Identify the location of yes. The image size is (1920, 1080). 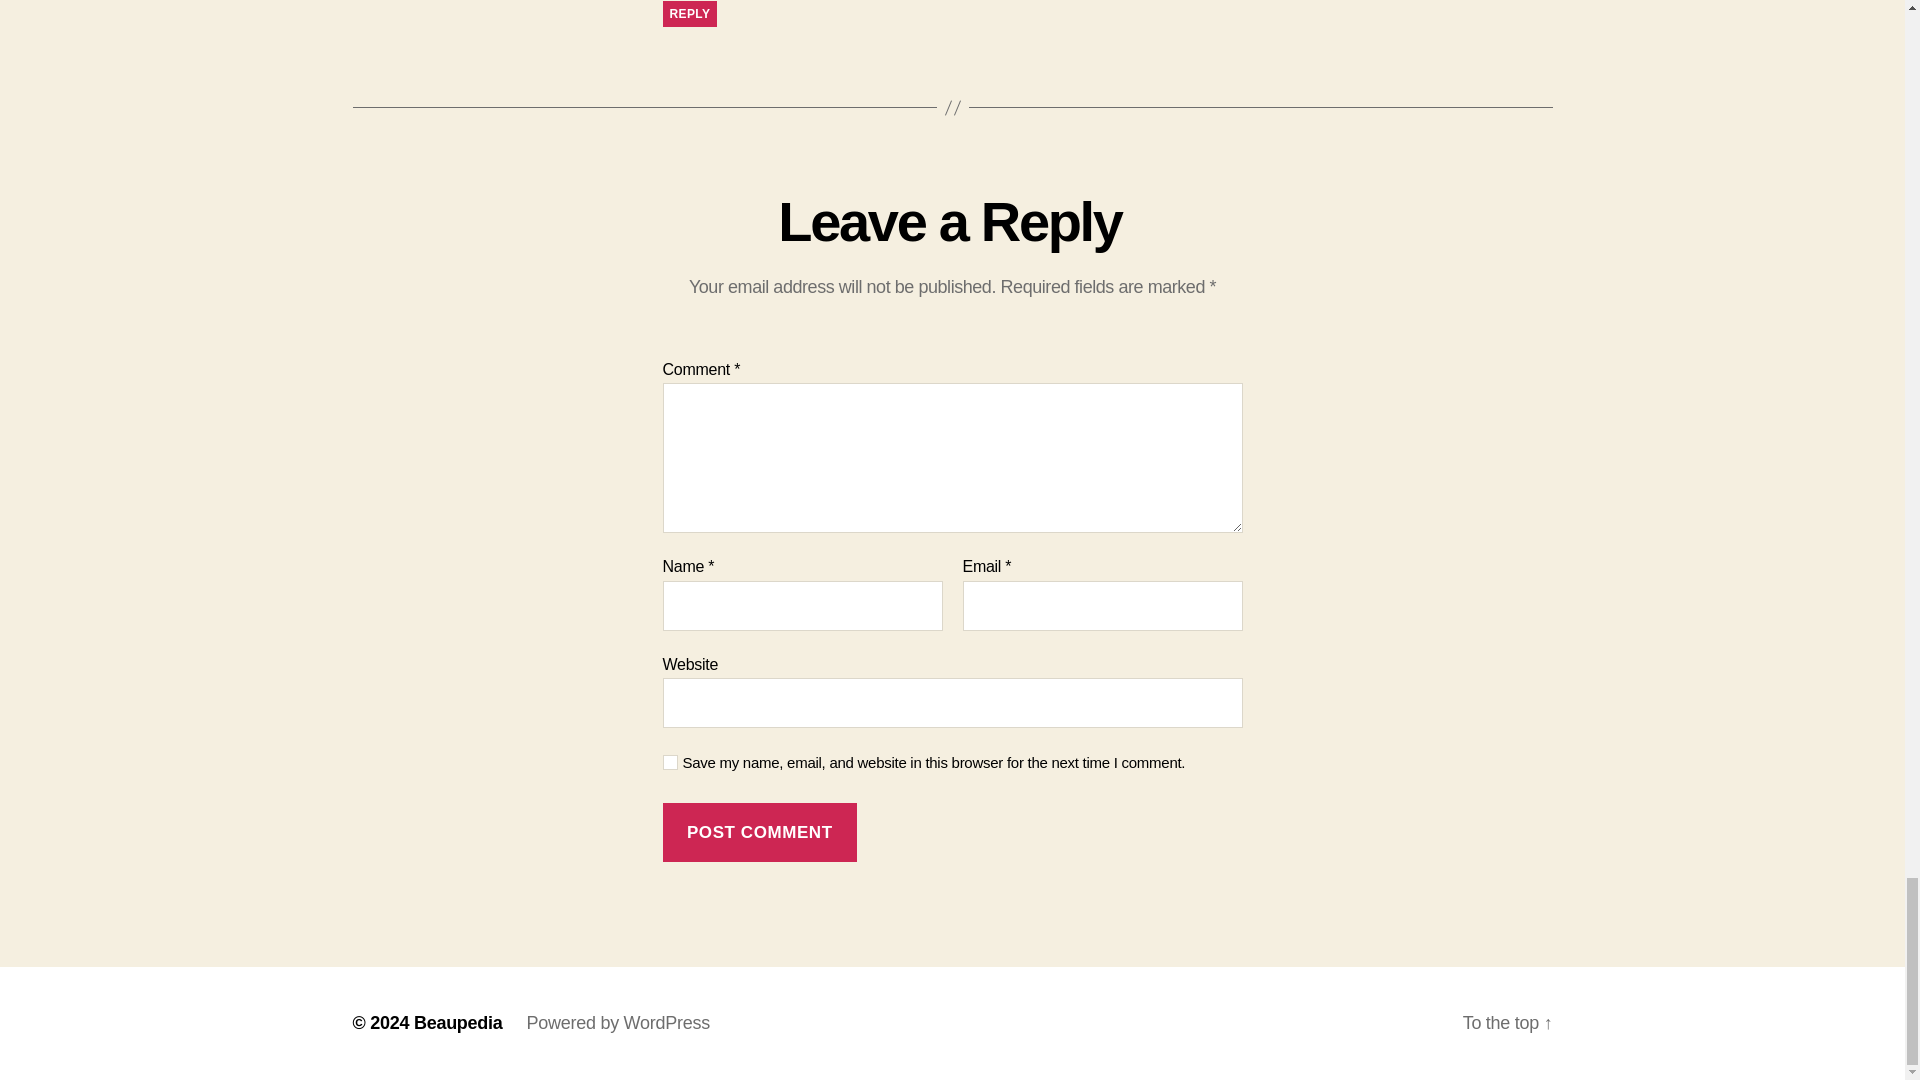
(670, 762).